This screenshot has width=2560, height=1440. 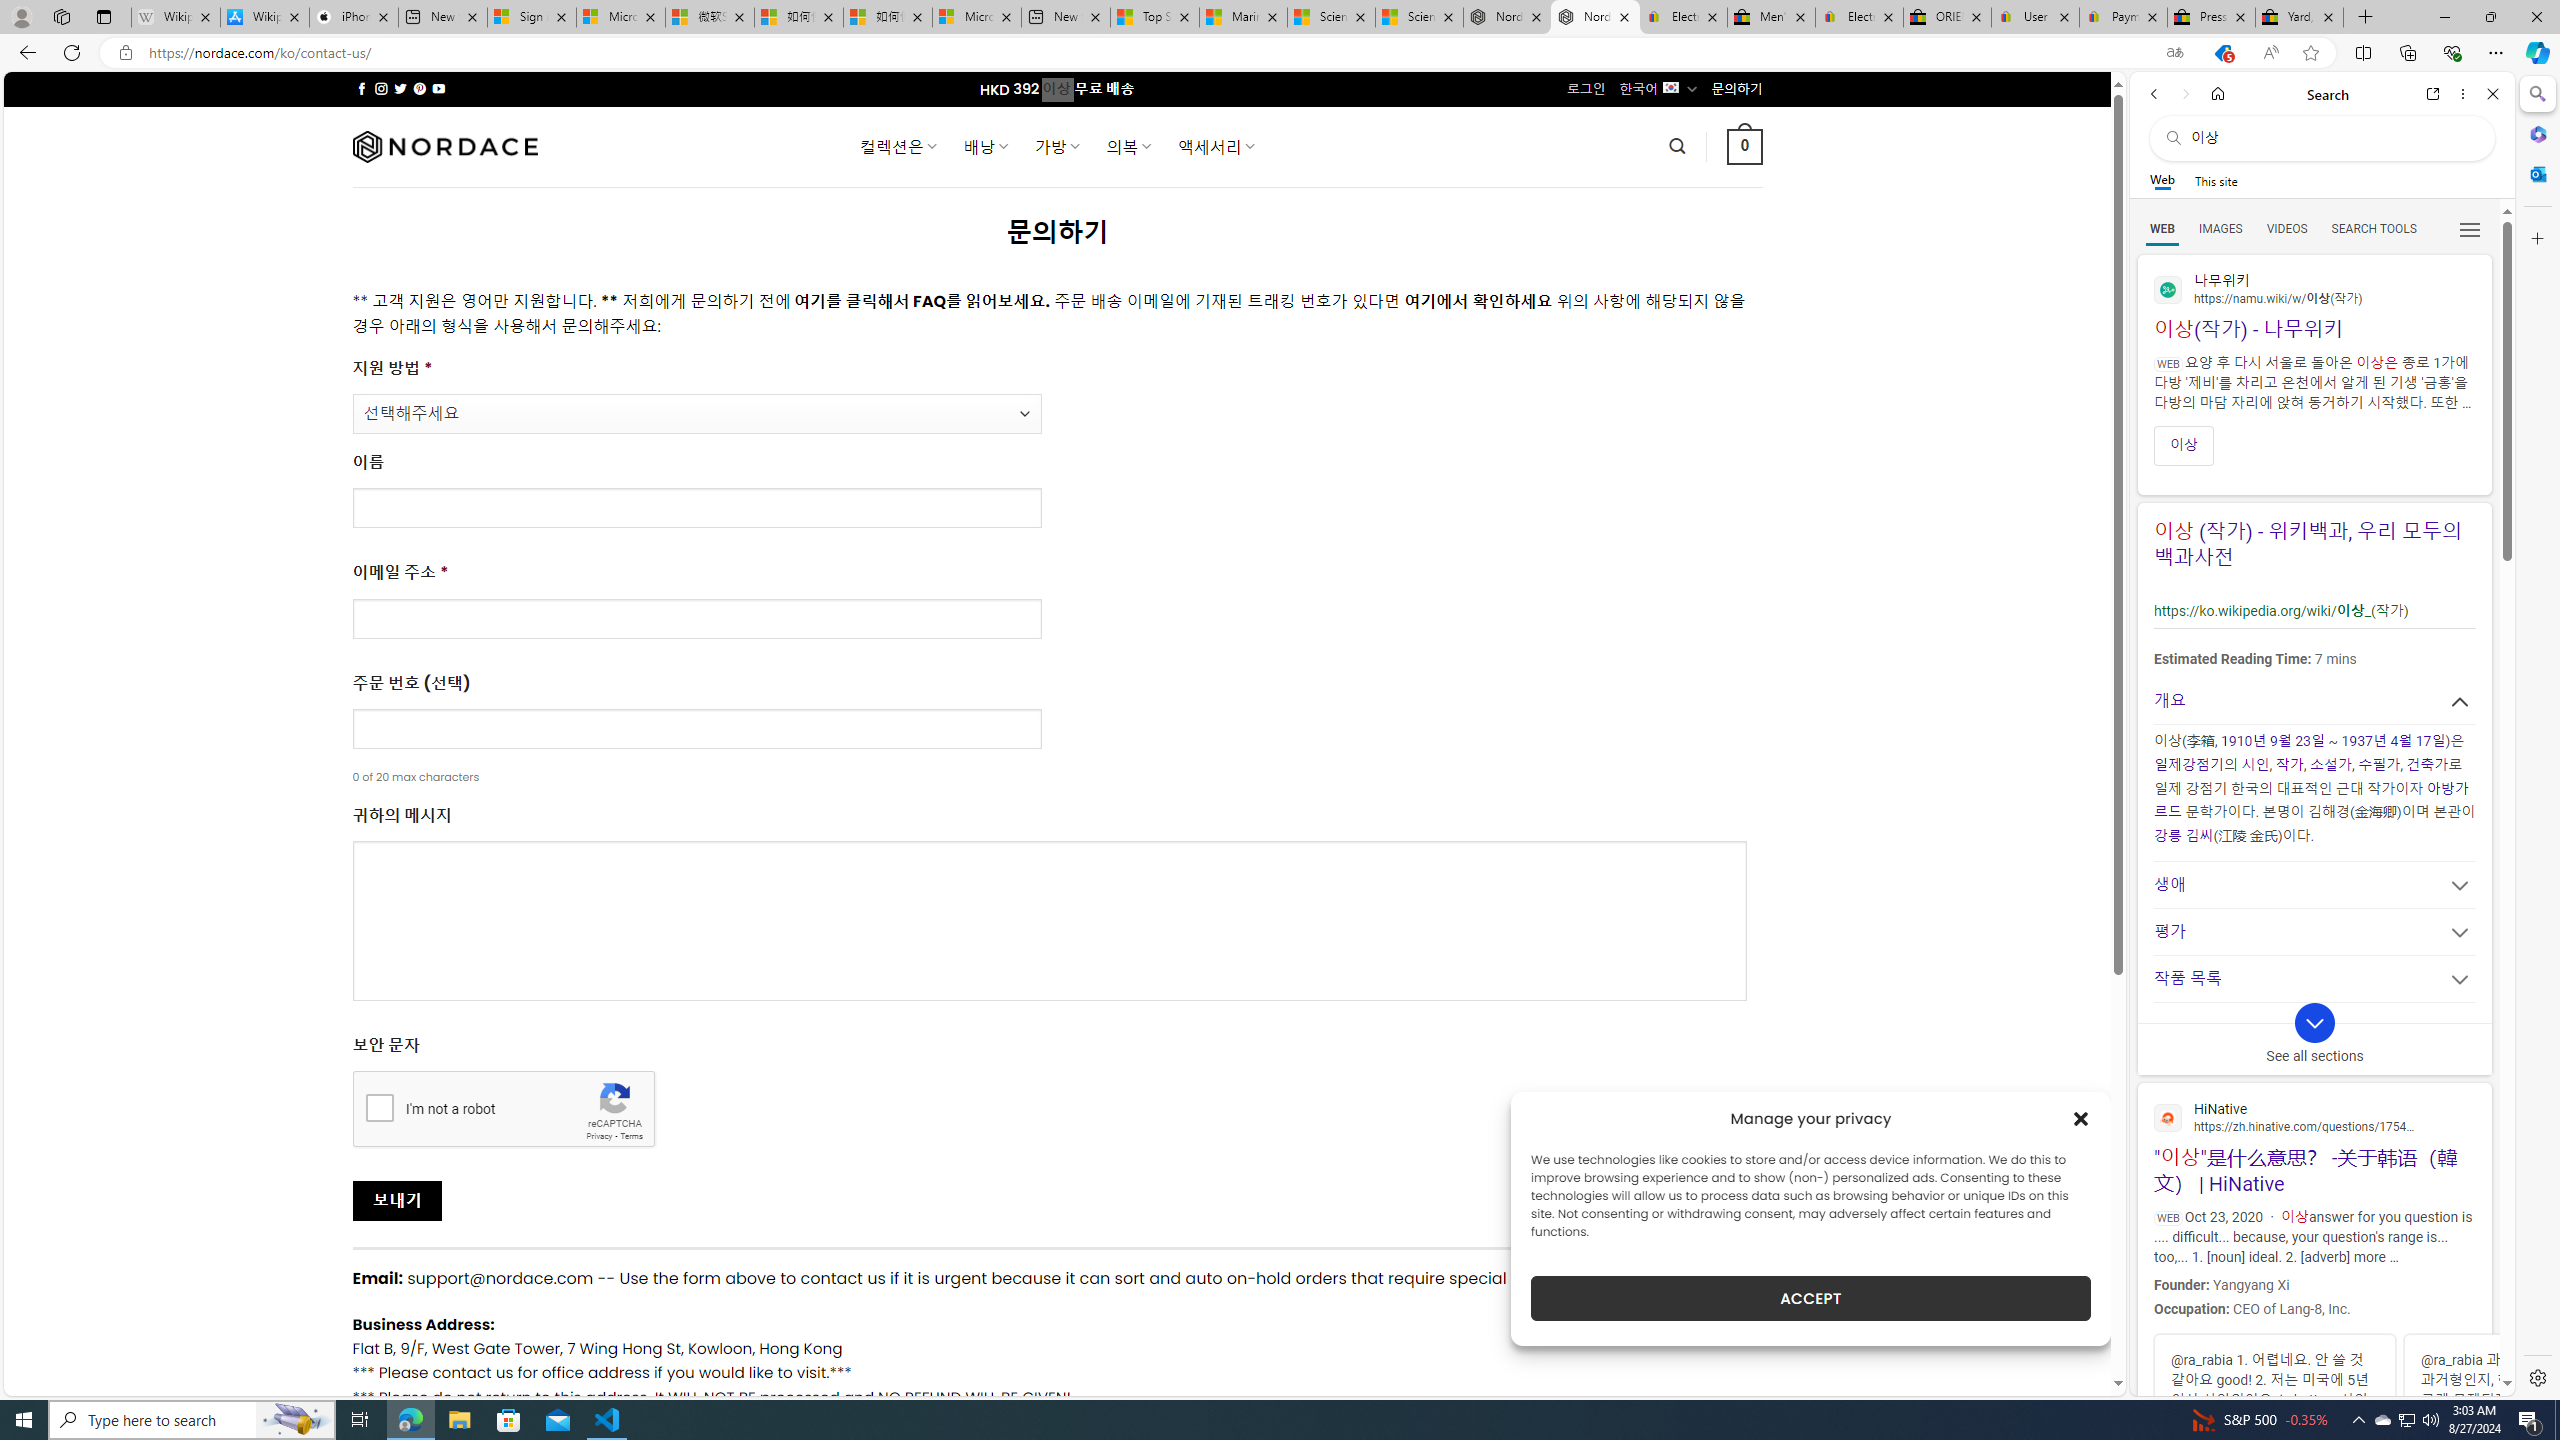 What do you see at coordinates (632, 1136) in the screenshot?
I see `Terms` at bounding box center [632, 1136].